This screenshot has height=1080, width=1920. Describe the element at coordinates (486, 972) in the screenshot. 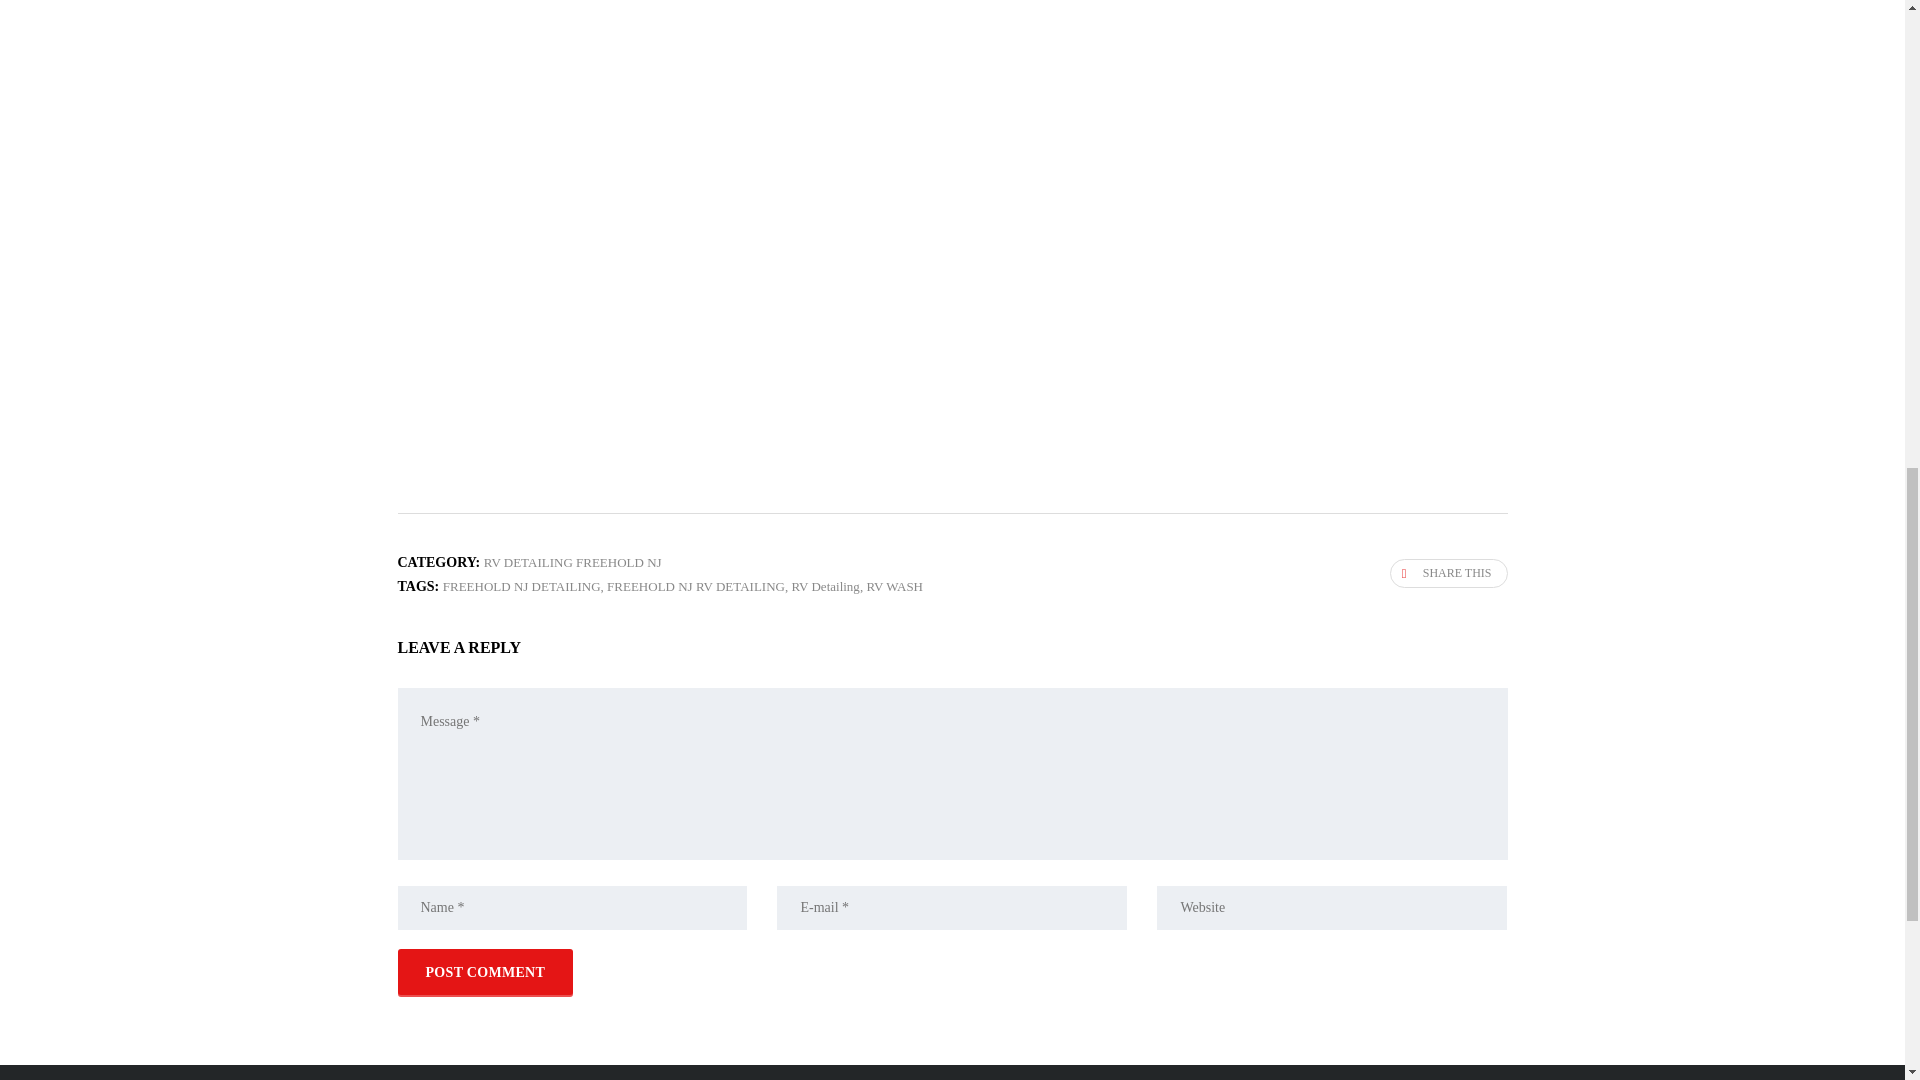

I see `Post Comment` at that location.